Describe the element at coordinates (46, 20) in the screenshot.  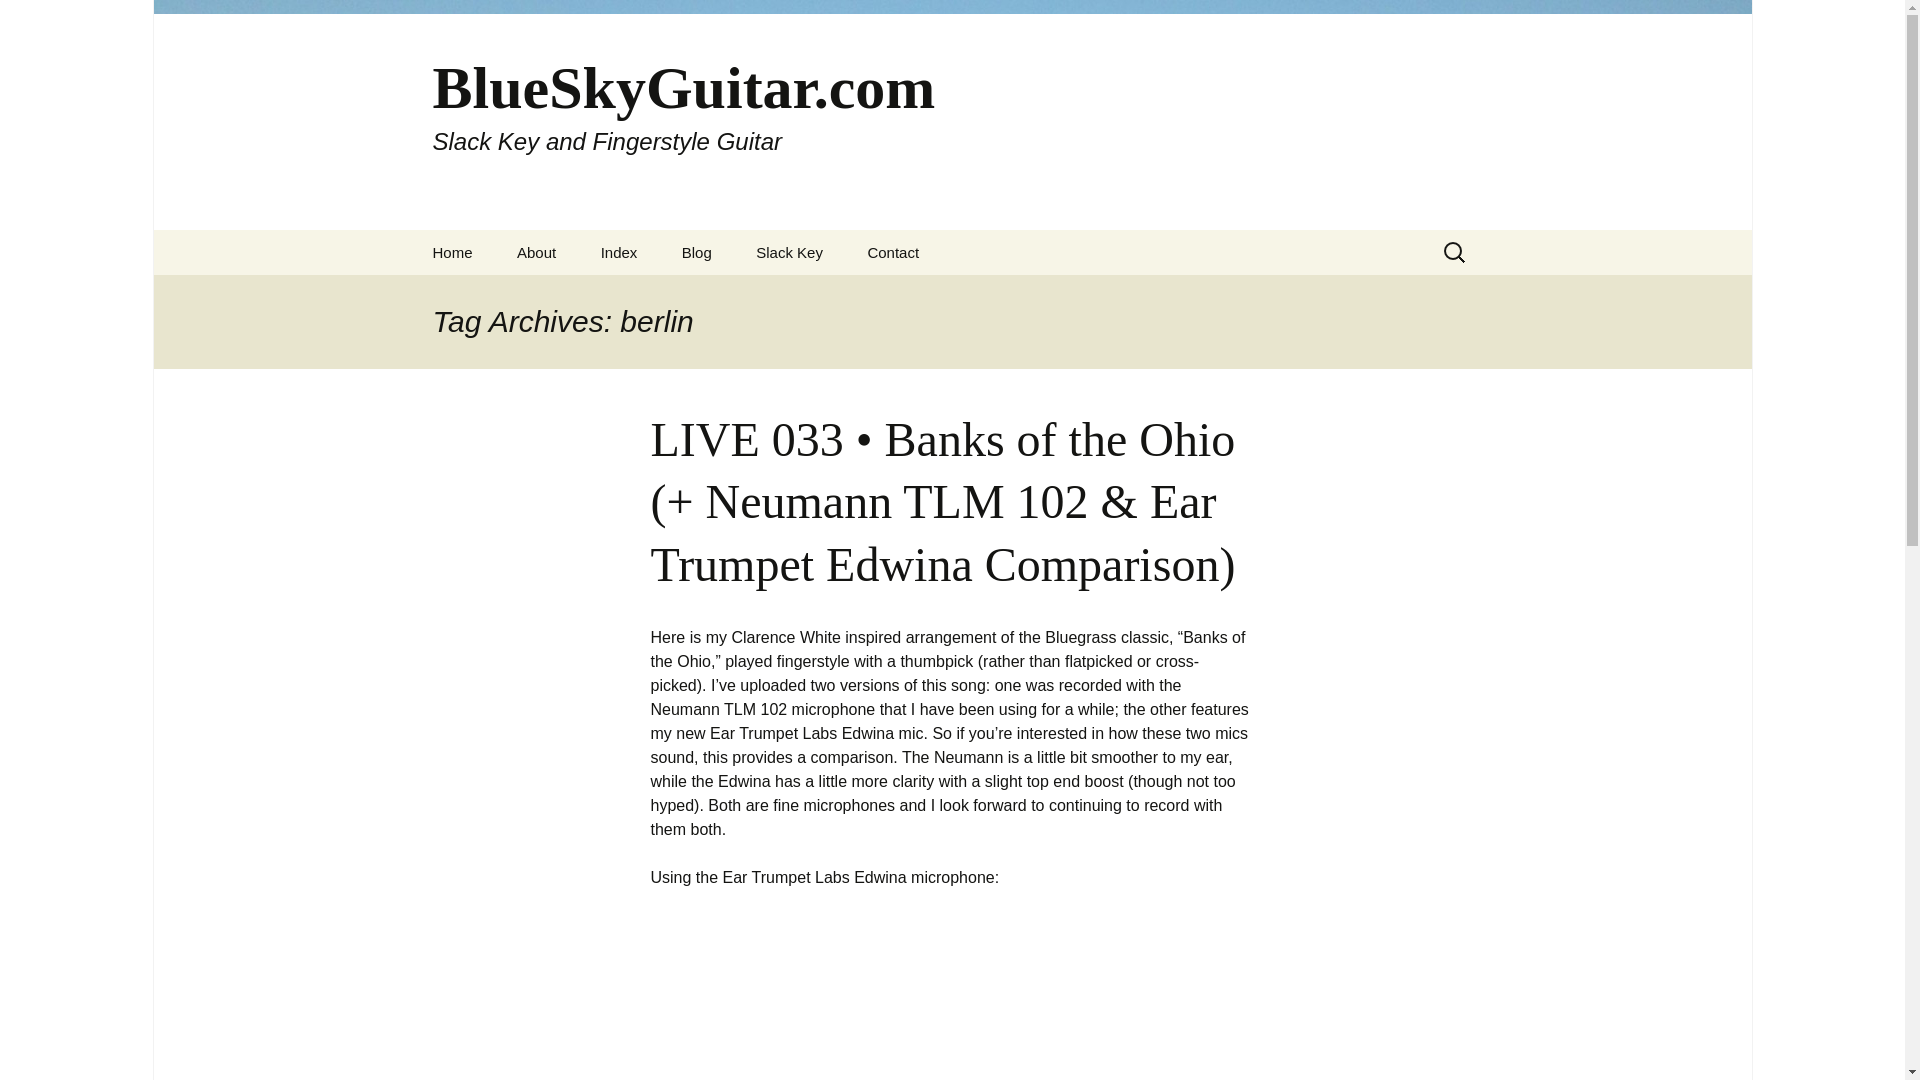
I see `Search` at that location.